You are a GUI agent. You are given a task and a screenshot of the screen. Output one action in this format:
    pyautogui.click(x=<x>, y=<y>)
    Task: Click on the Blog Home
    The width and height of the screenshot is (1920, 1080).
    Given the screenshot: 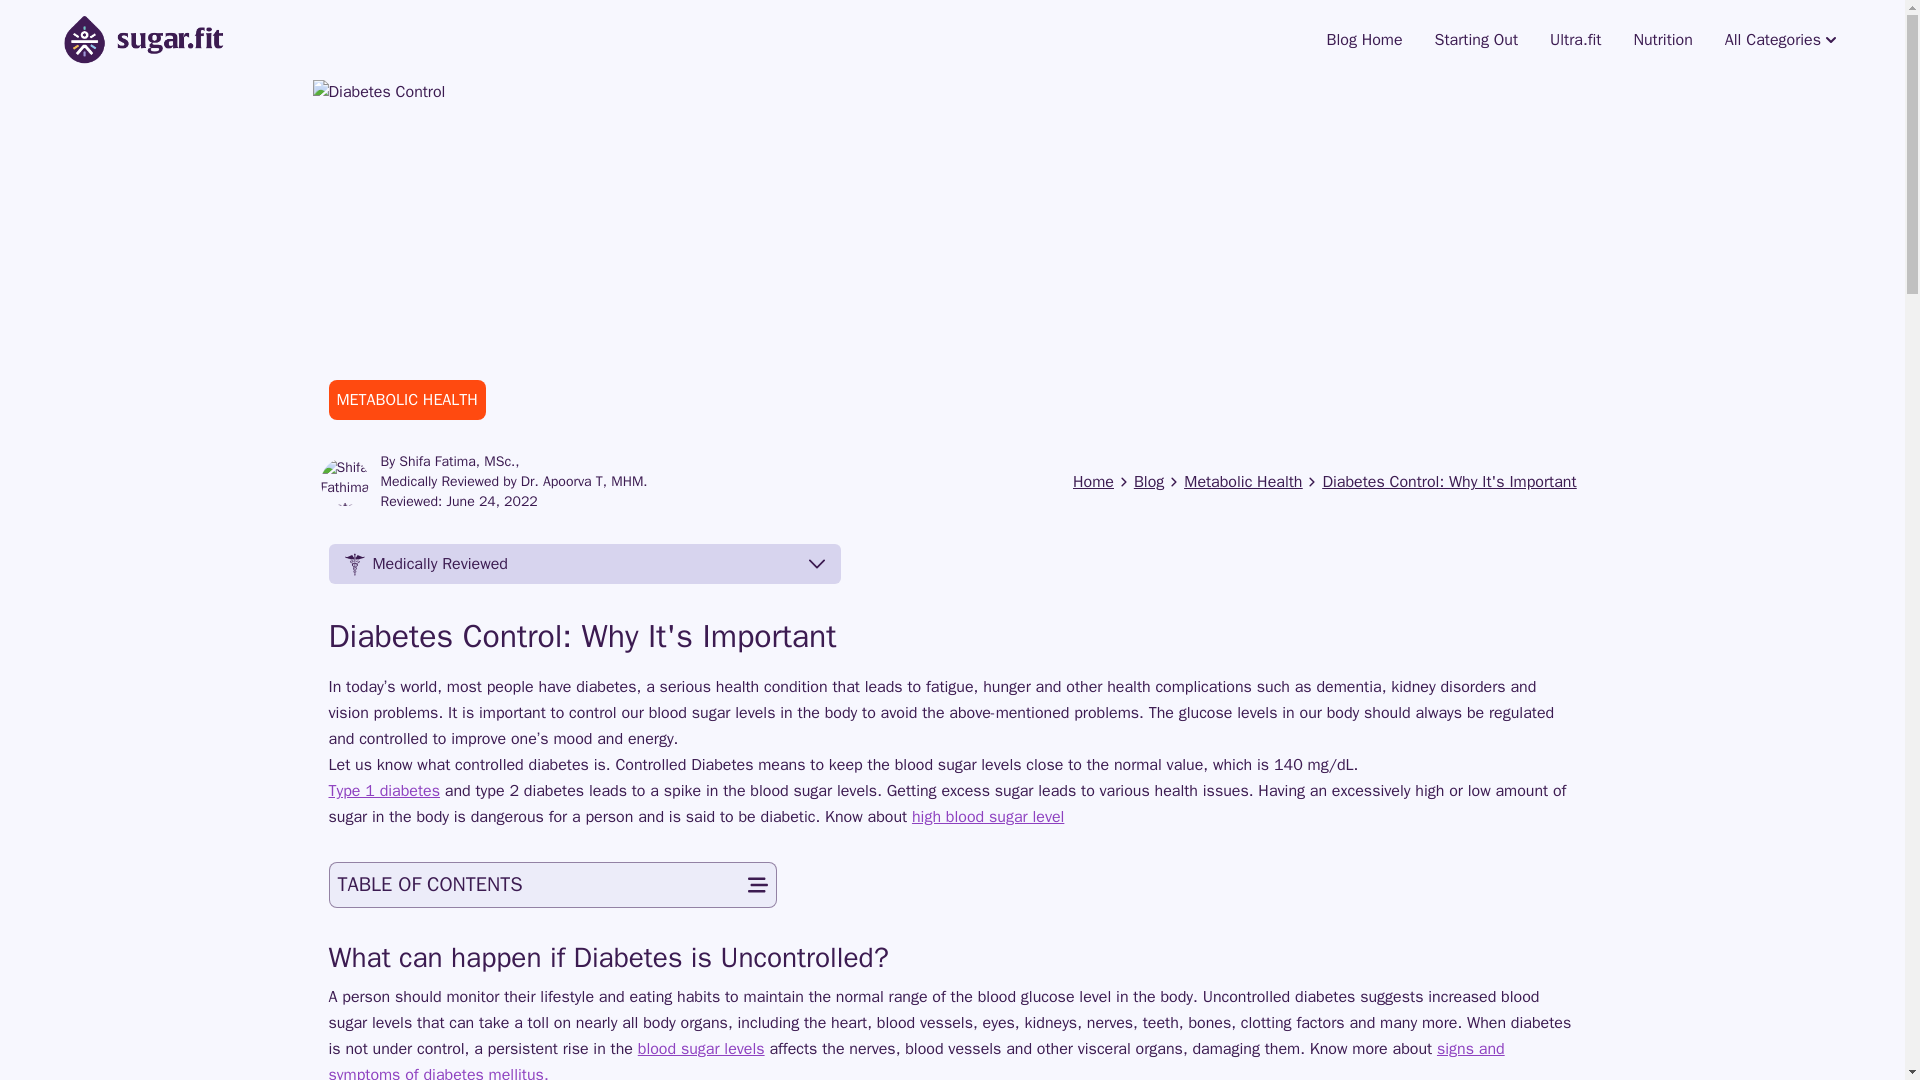 What is the action you would take?
    pyautogui.click(x=1364, y=40)
    